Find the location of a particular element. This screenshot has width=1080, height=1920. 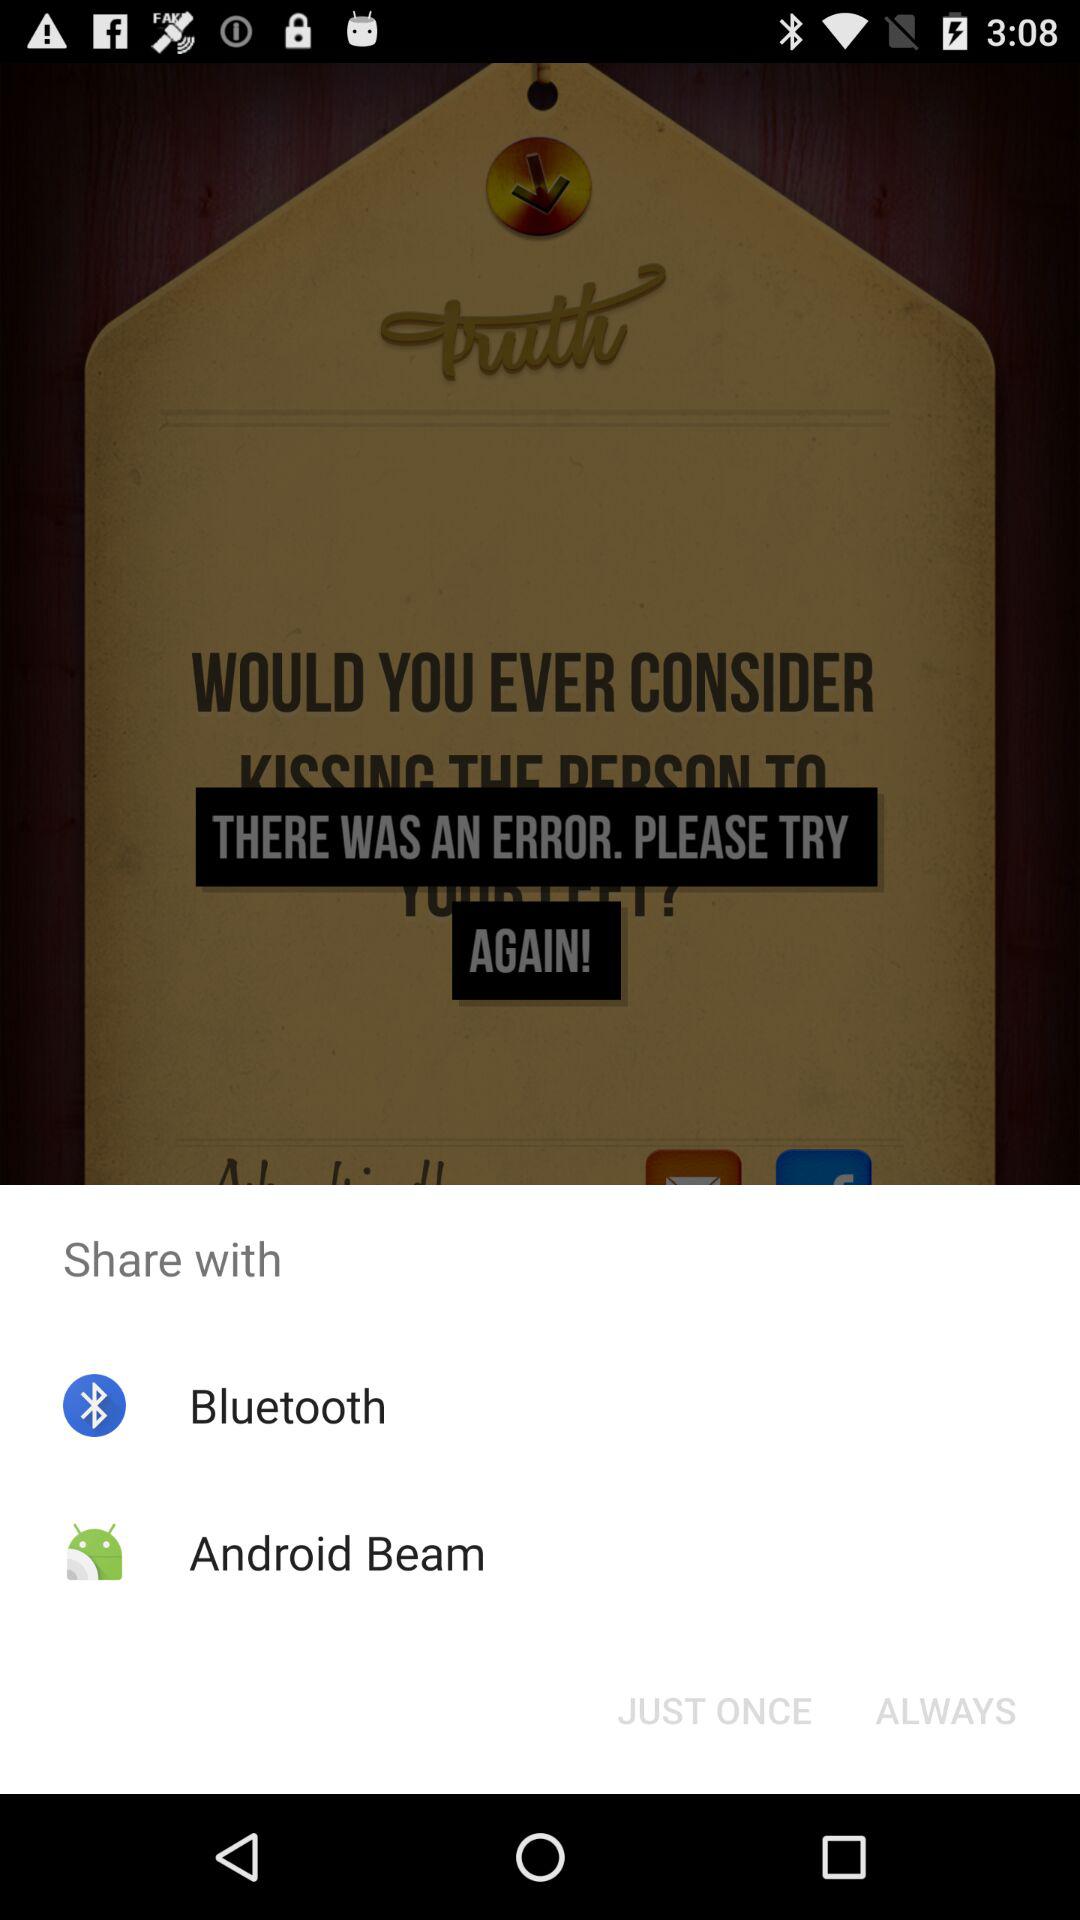

click item to the left of always icon is located at coordinates (714, 1710).